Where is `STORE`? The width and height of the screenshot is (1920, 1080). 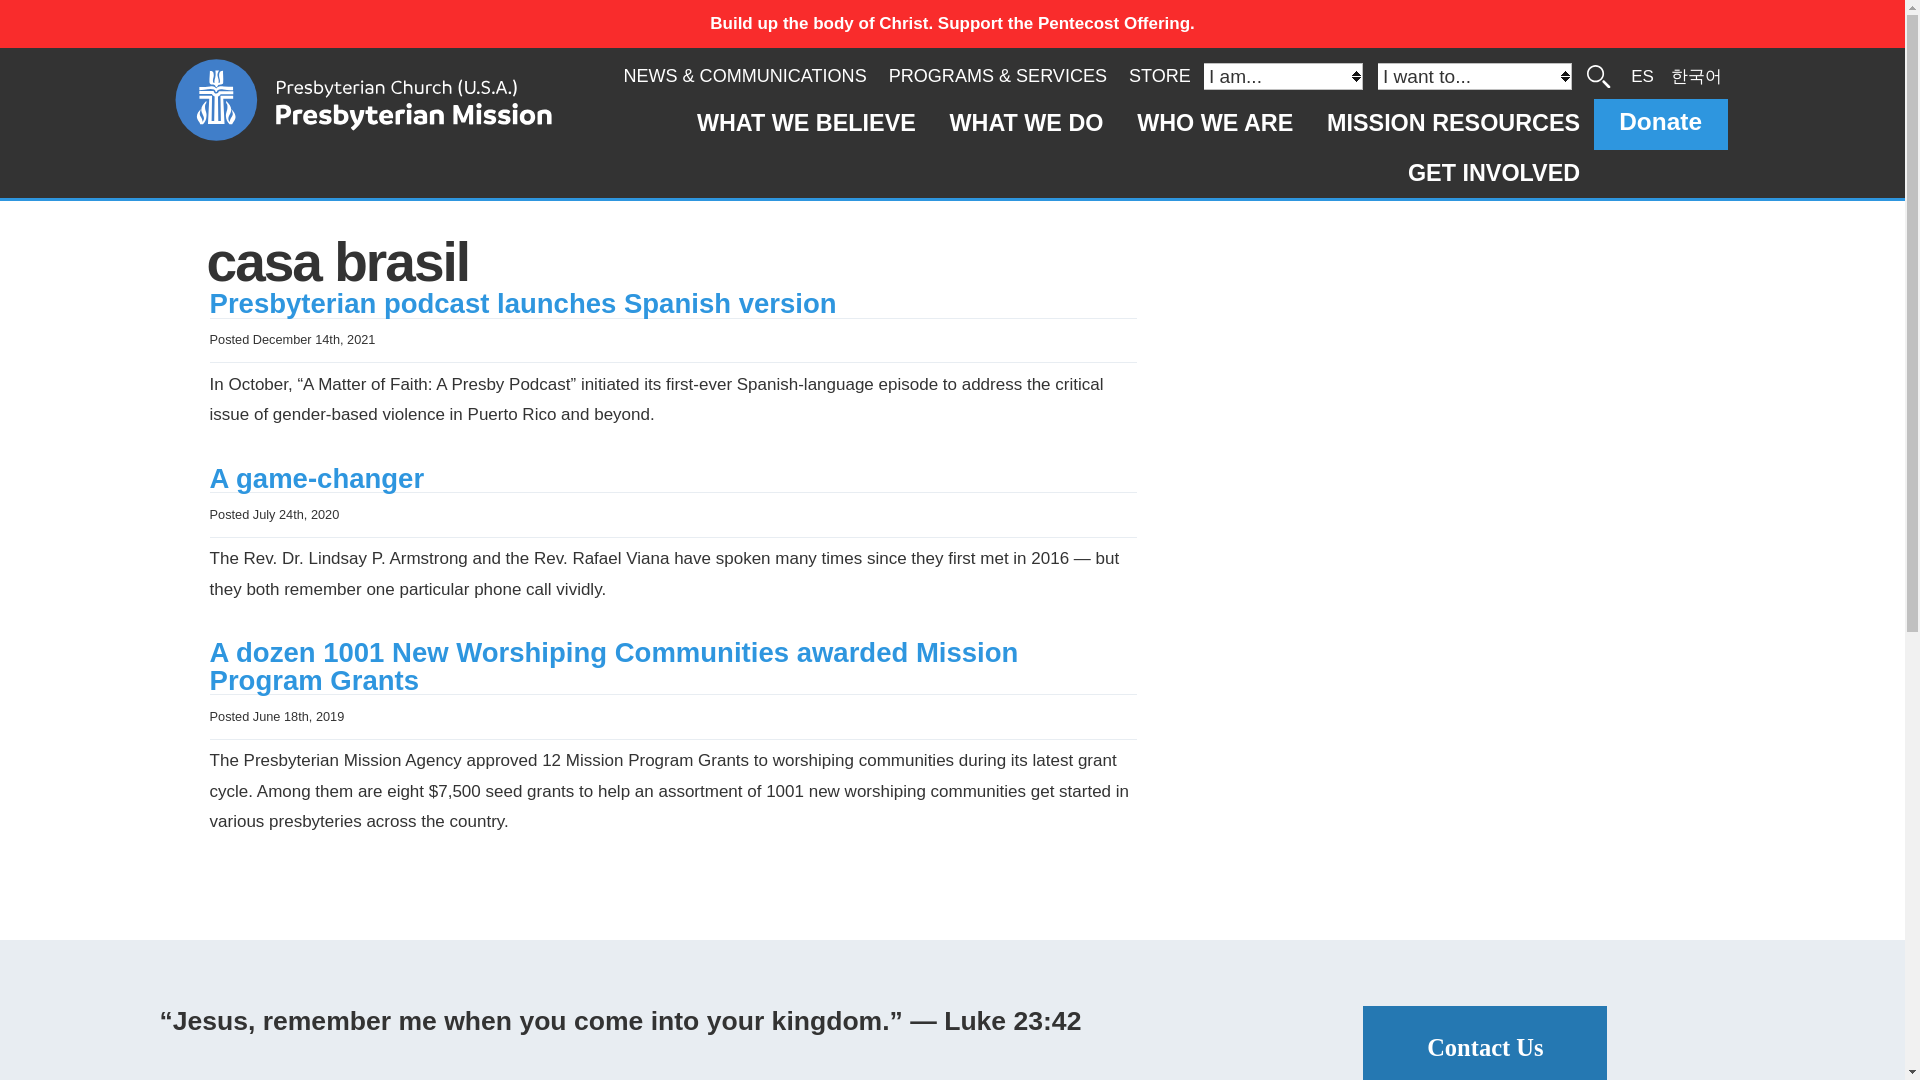
STORE is located at coordinates (1159, 76).